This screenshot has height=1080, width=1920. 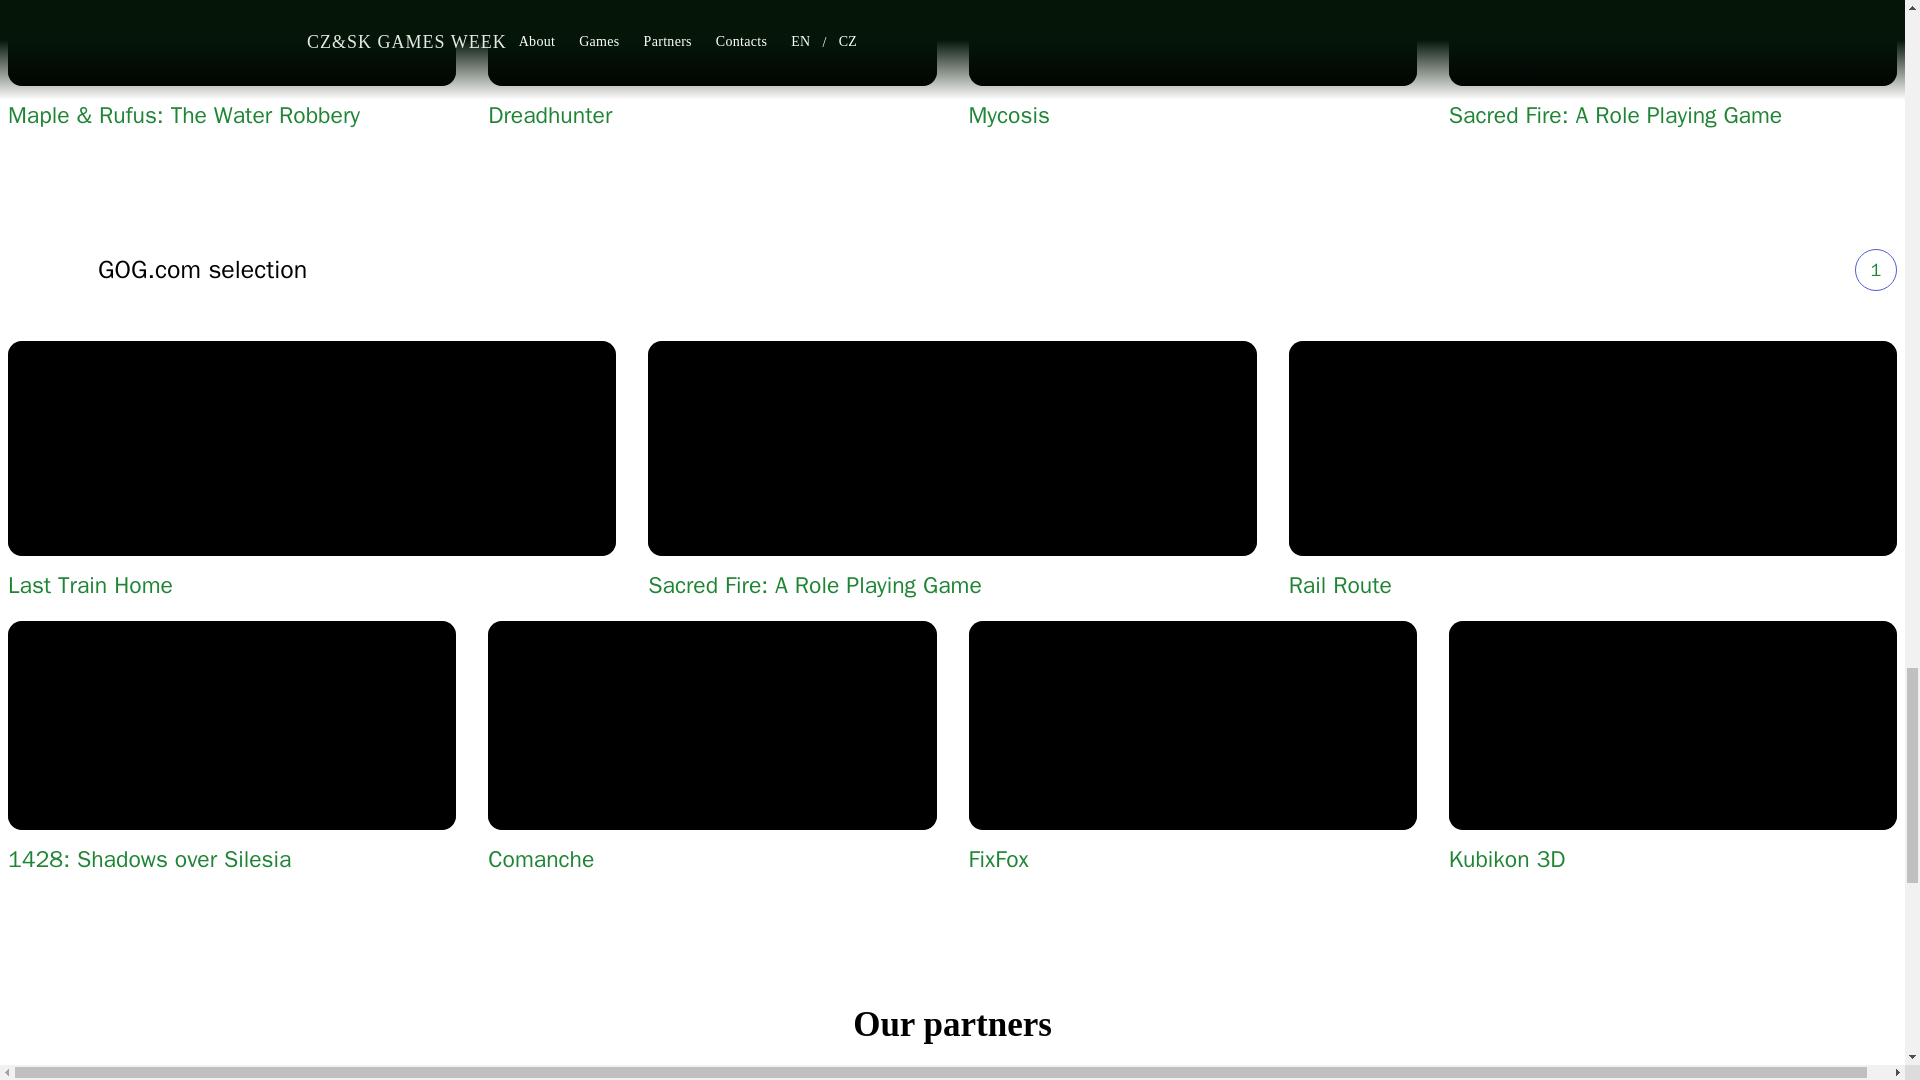 I want to click on Sacred Fire: A Role Playing Game, so click(x=952, y=585).